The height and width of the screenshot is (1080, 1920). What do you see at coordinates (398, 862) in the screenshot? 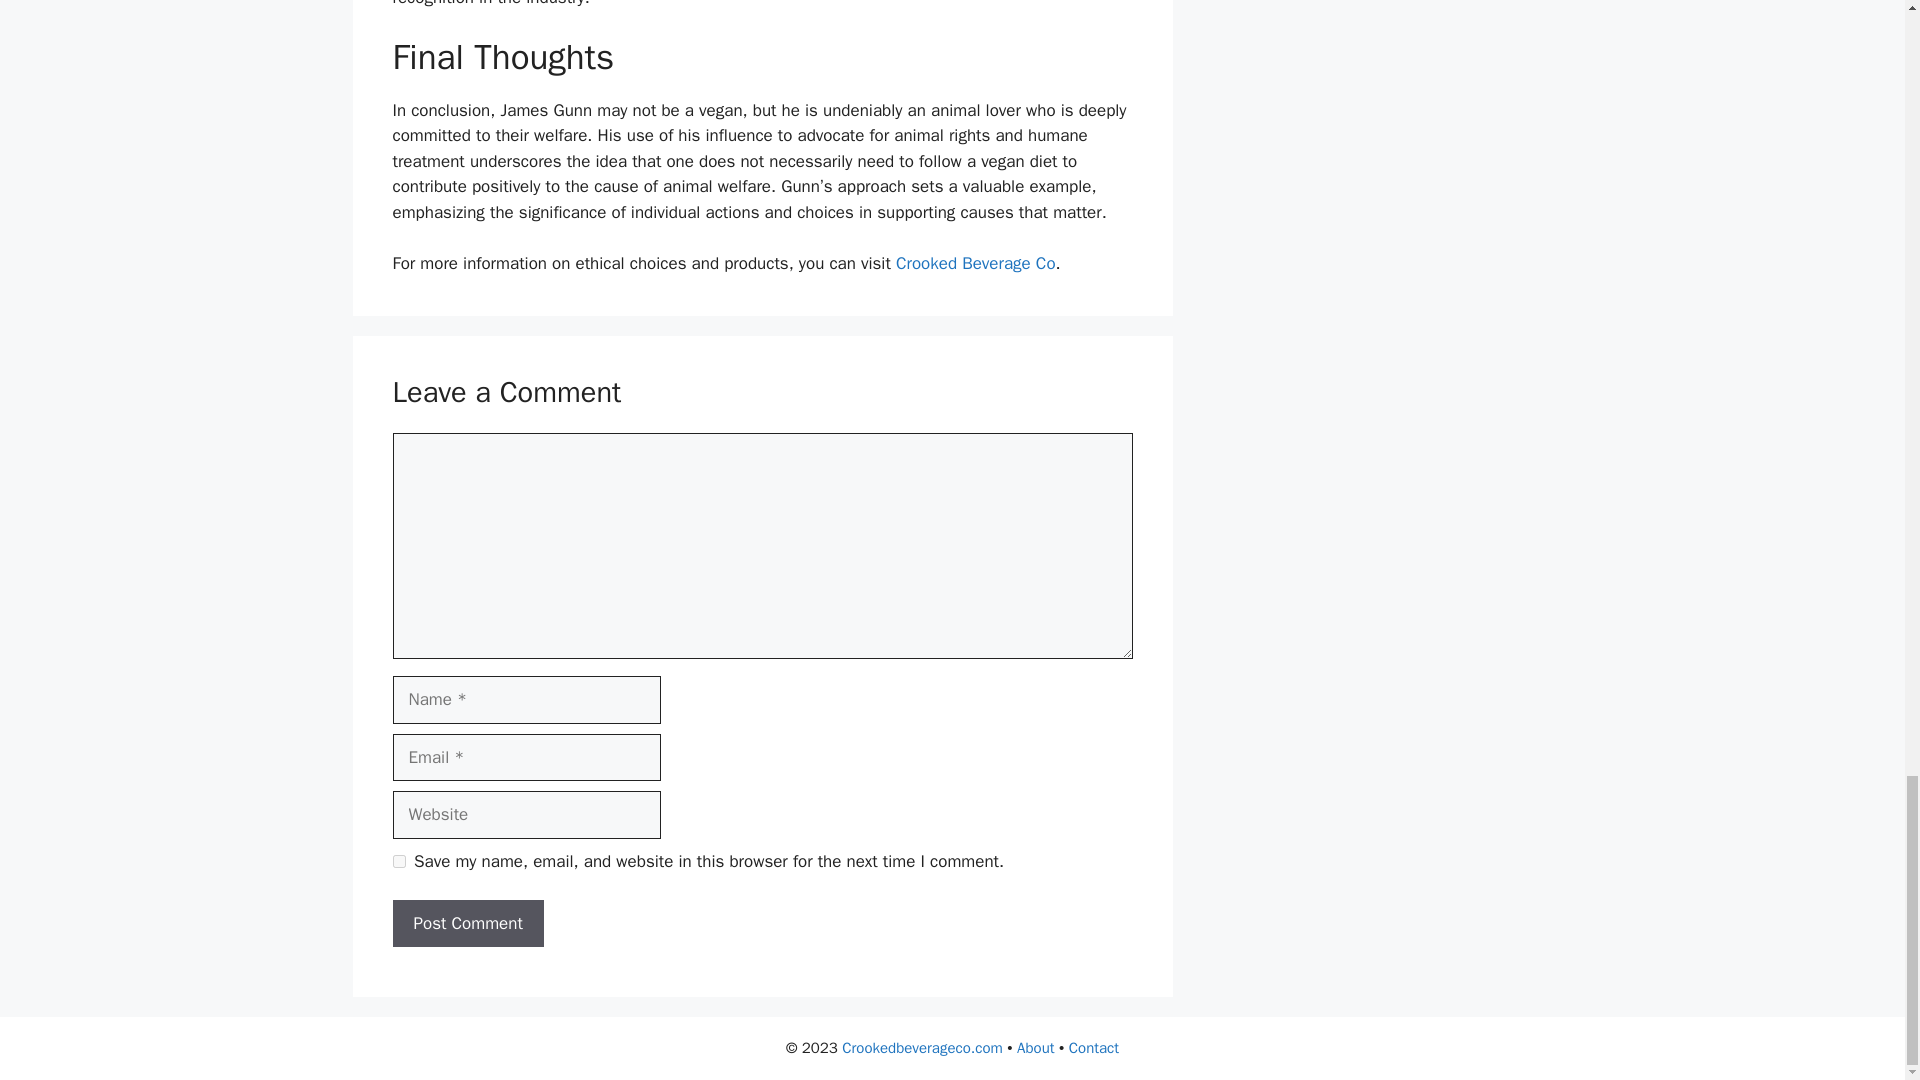
I see `yes` at bounding box center [398, 862].